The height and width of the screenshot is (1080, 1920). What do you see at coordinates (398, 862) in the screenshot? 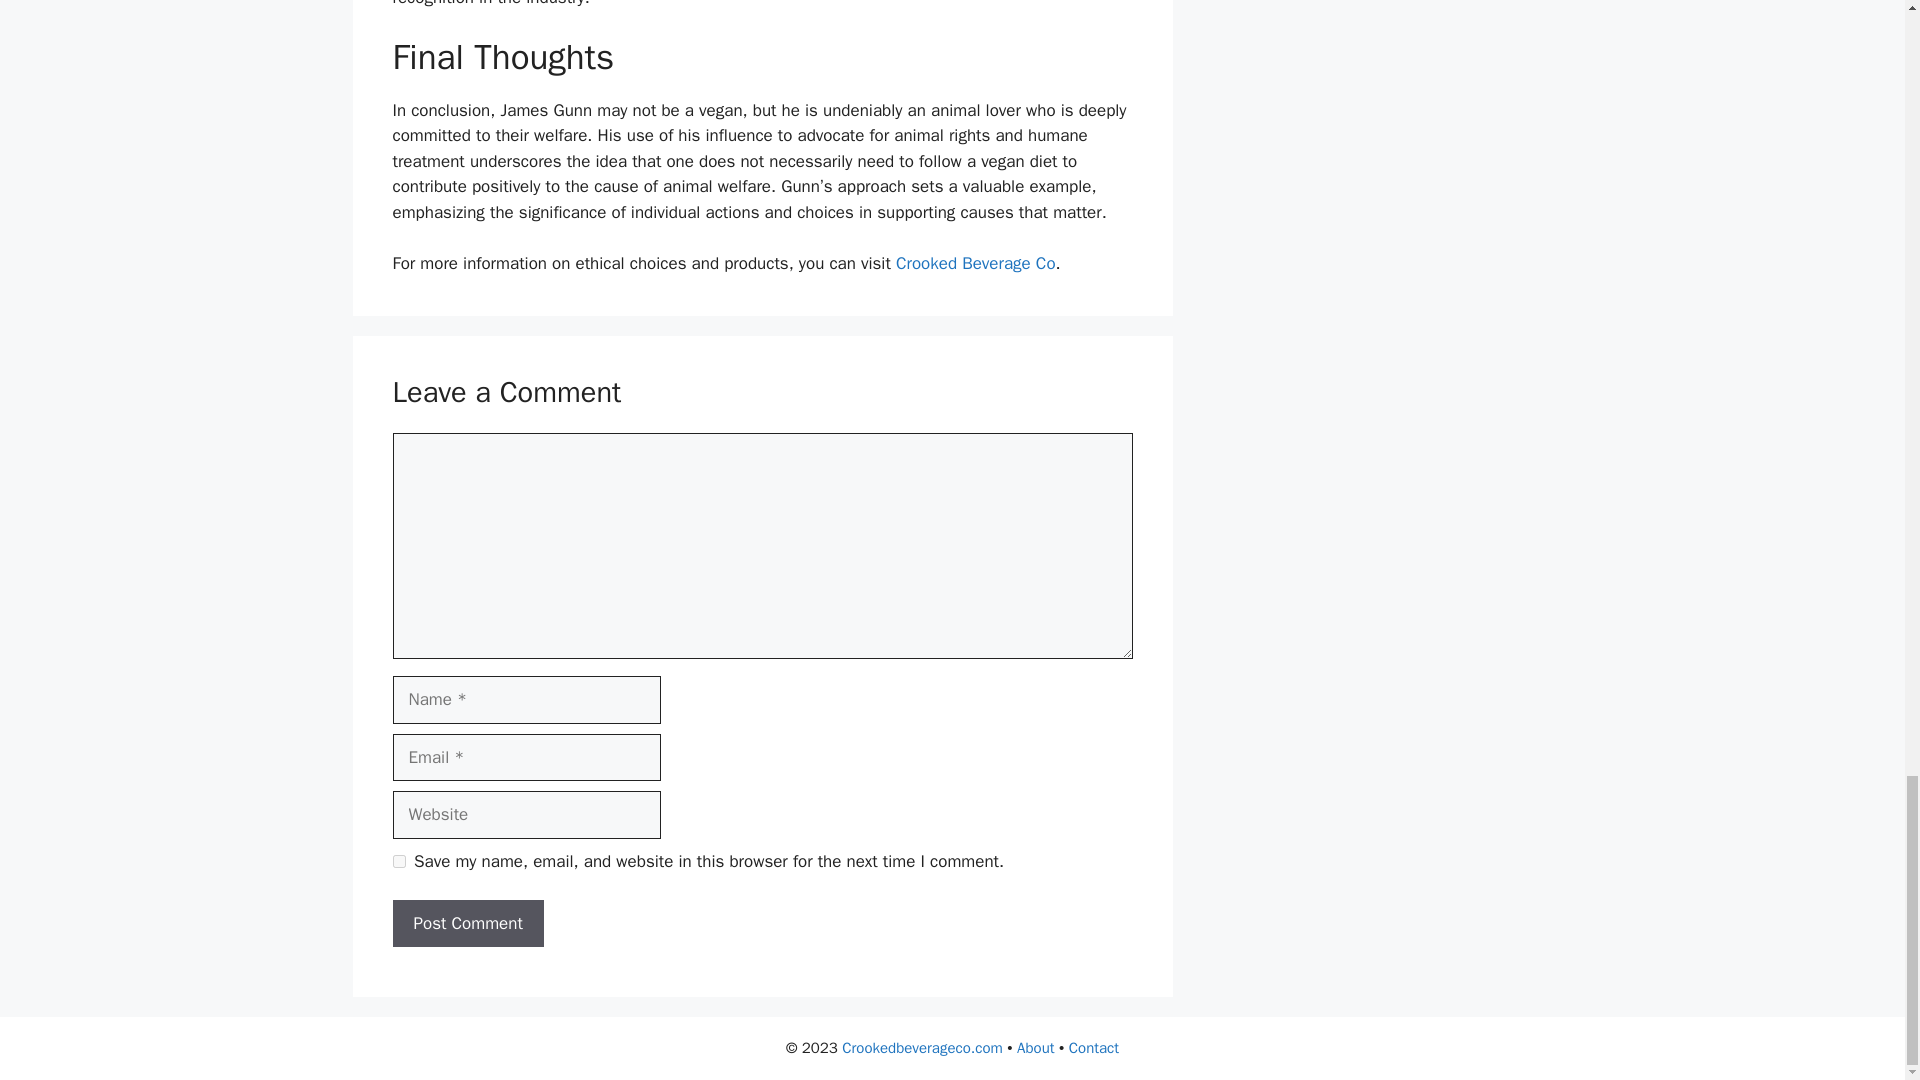
I see `yes` at bounding box center [398, 862].